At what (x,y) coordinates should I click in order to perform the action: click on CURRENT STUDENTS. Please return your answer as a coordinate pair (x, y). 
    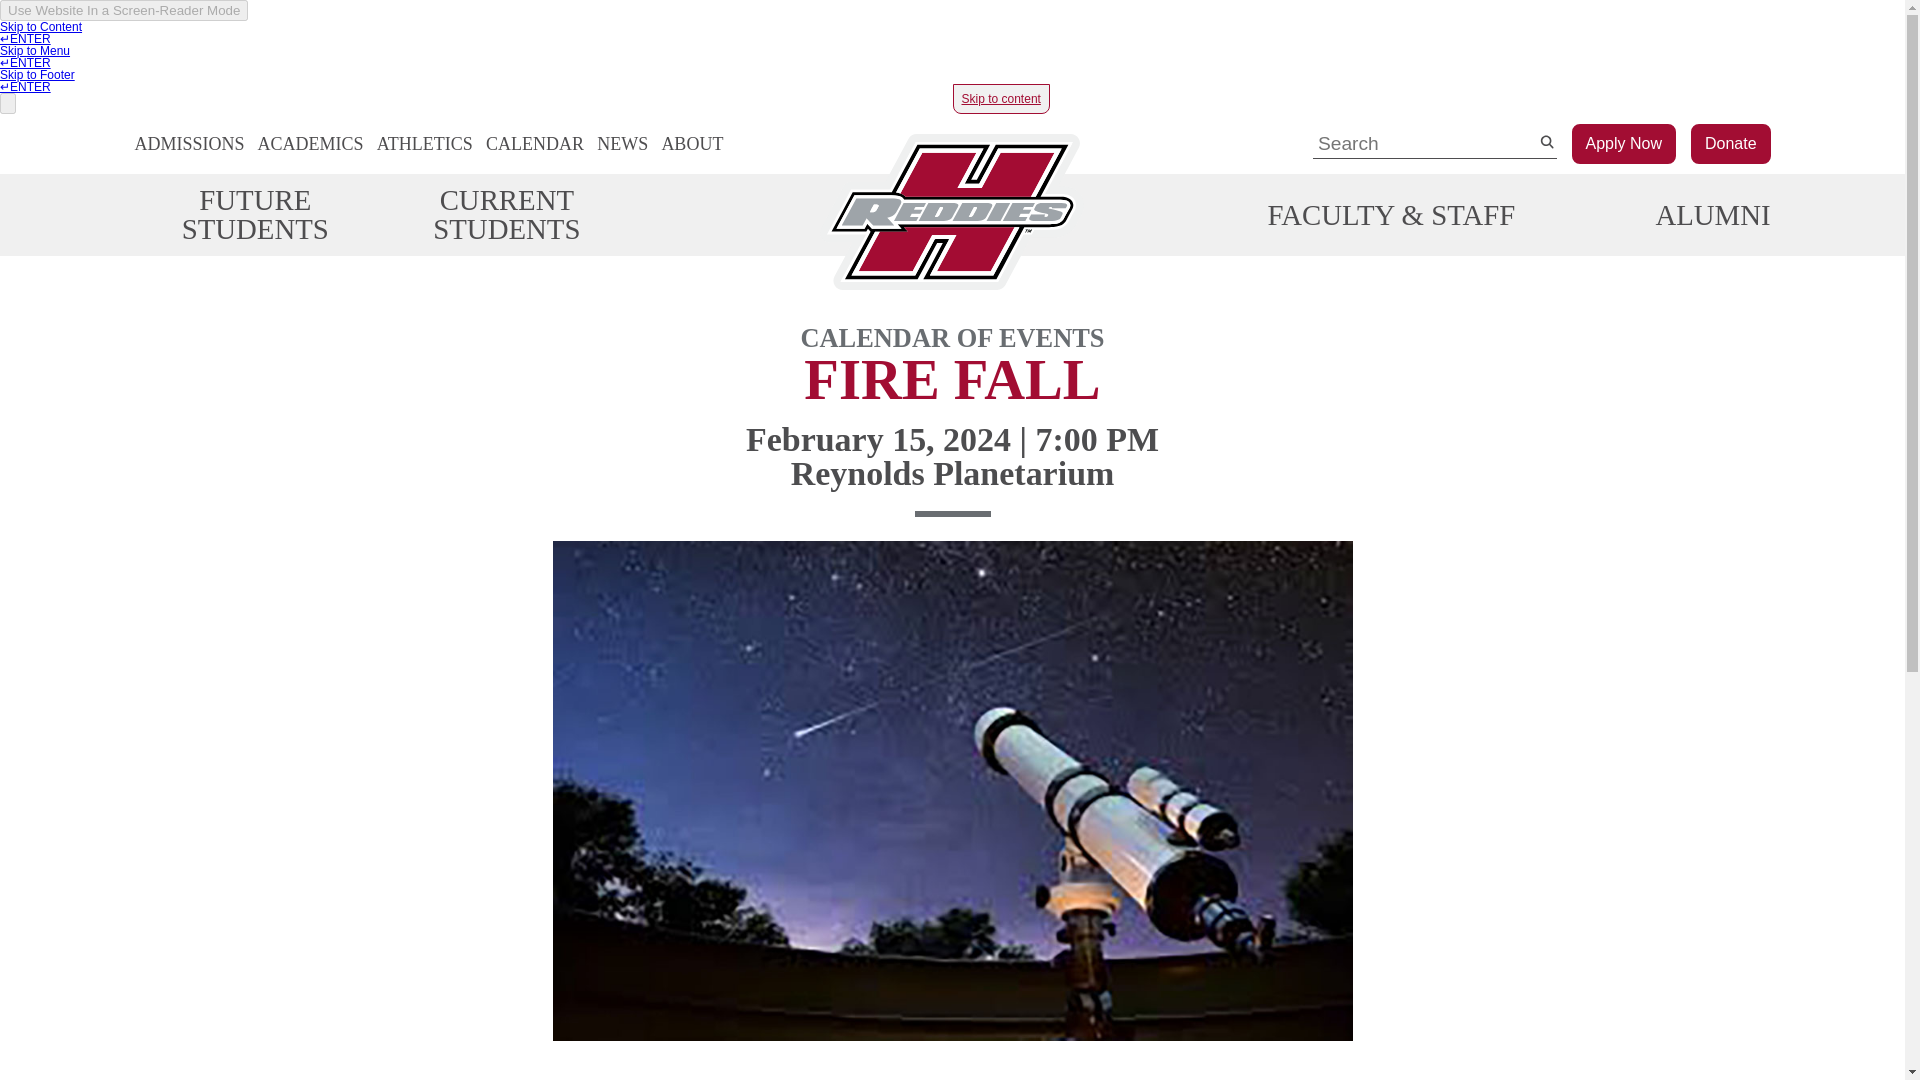
    Looking at the image, I should click on (506, 214).